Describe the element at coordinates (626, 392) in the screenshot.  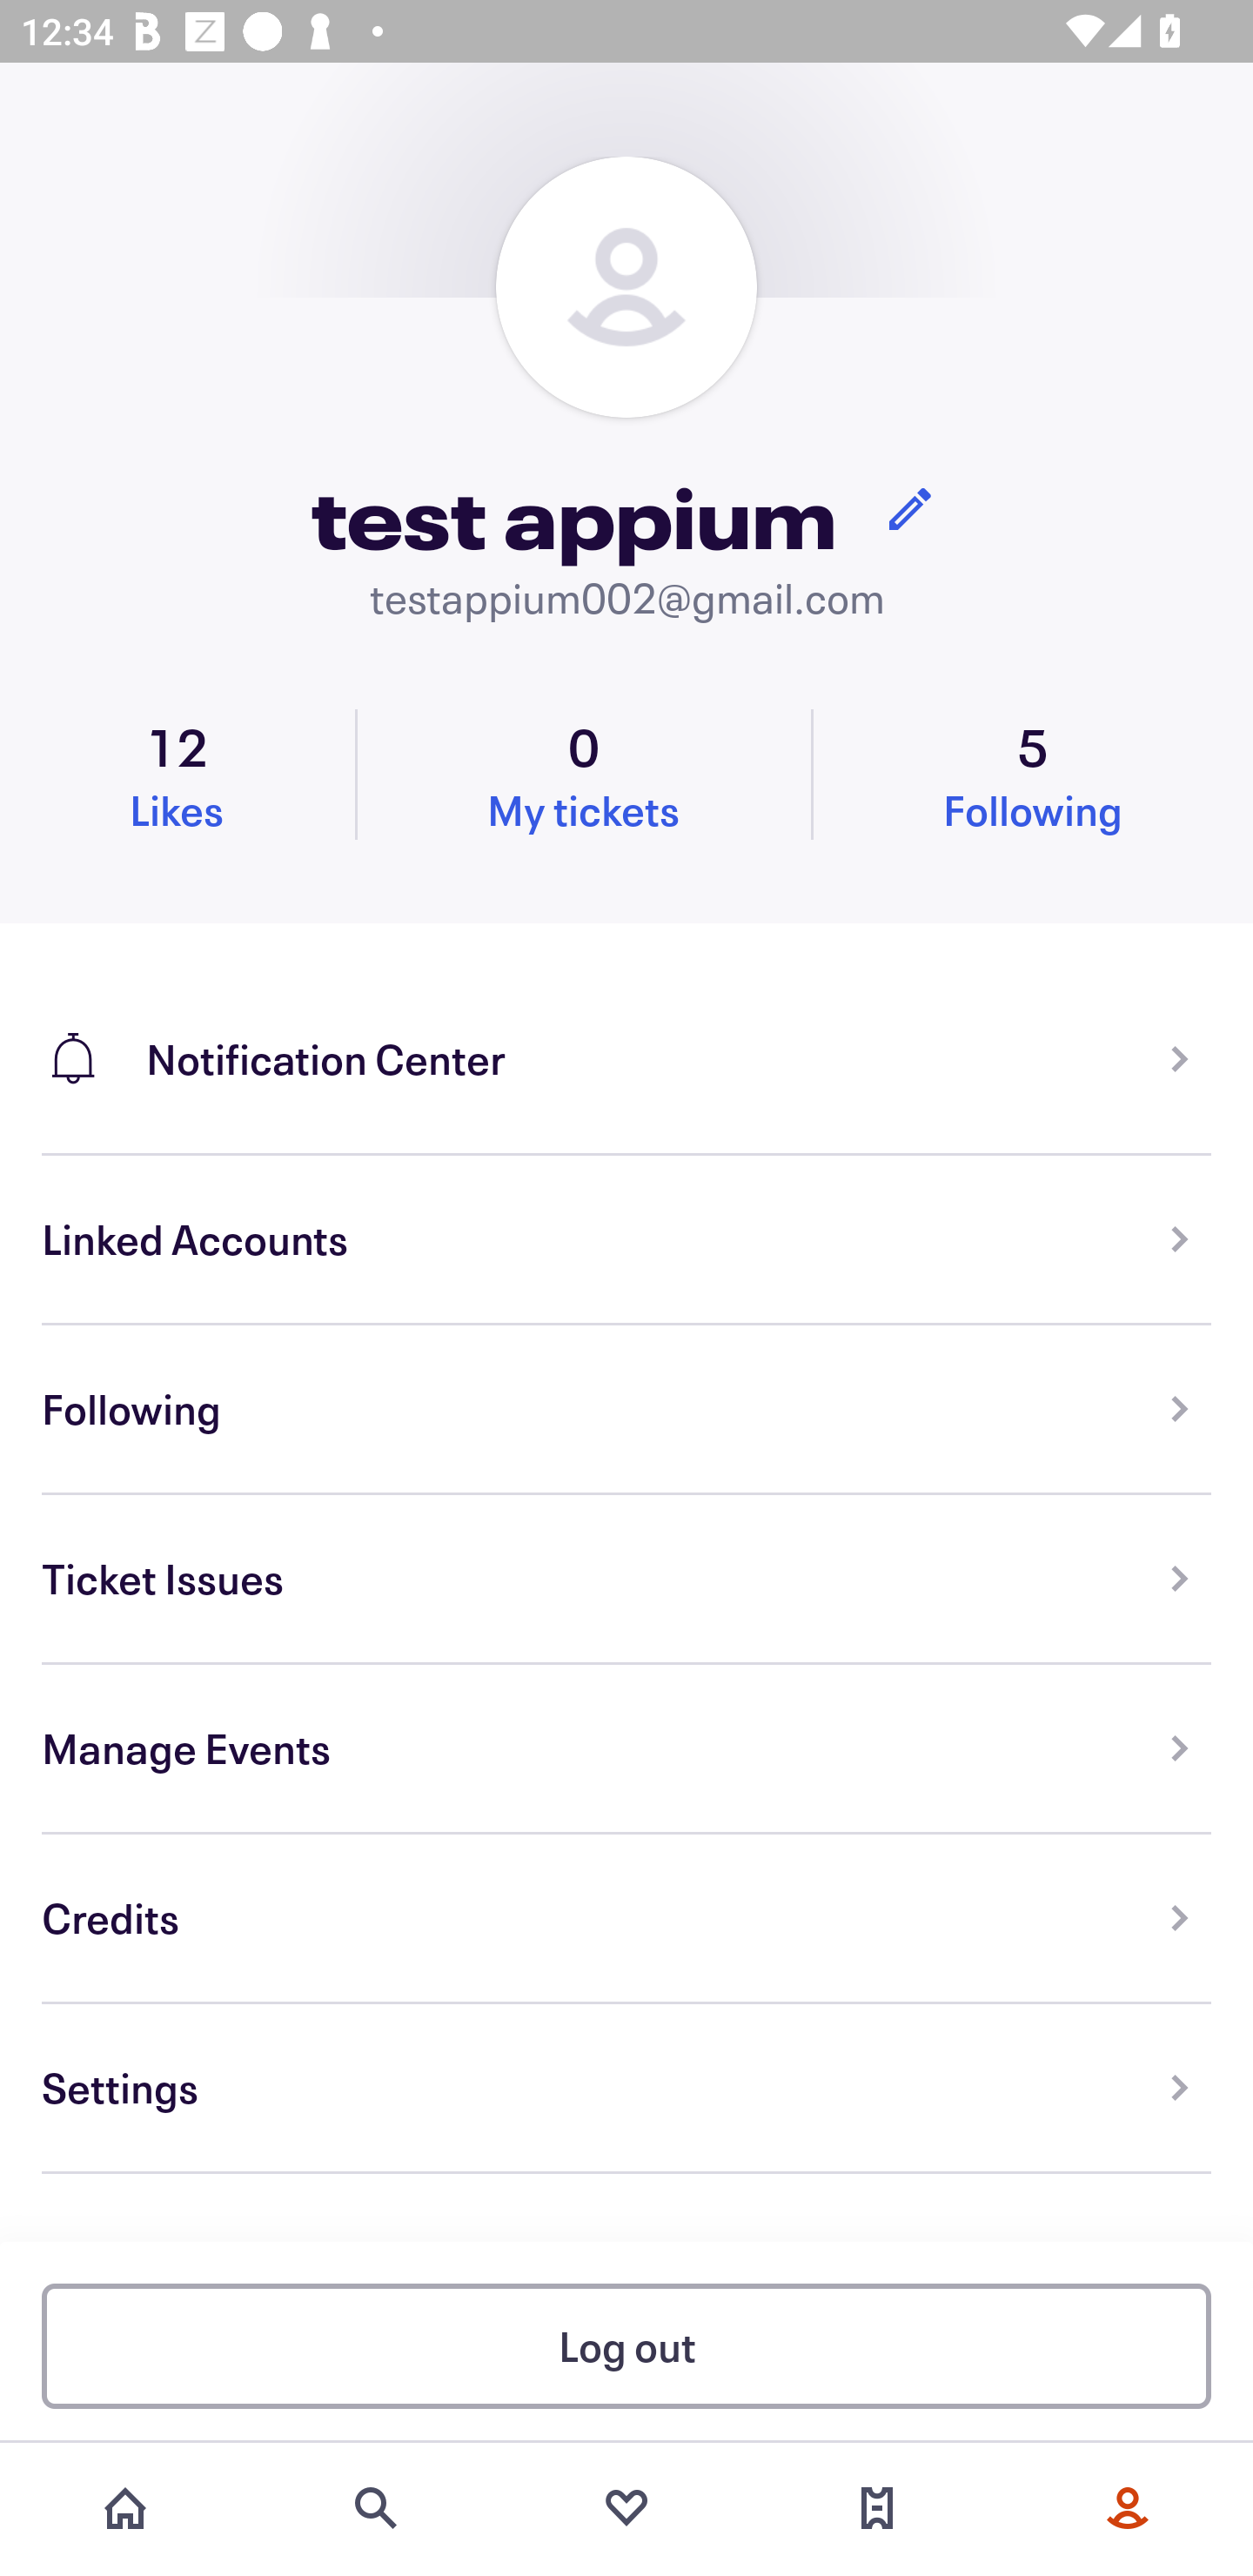
I see `test appium testappium002@gmail.com` at that location.